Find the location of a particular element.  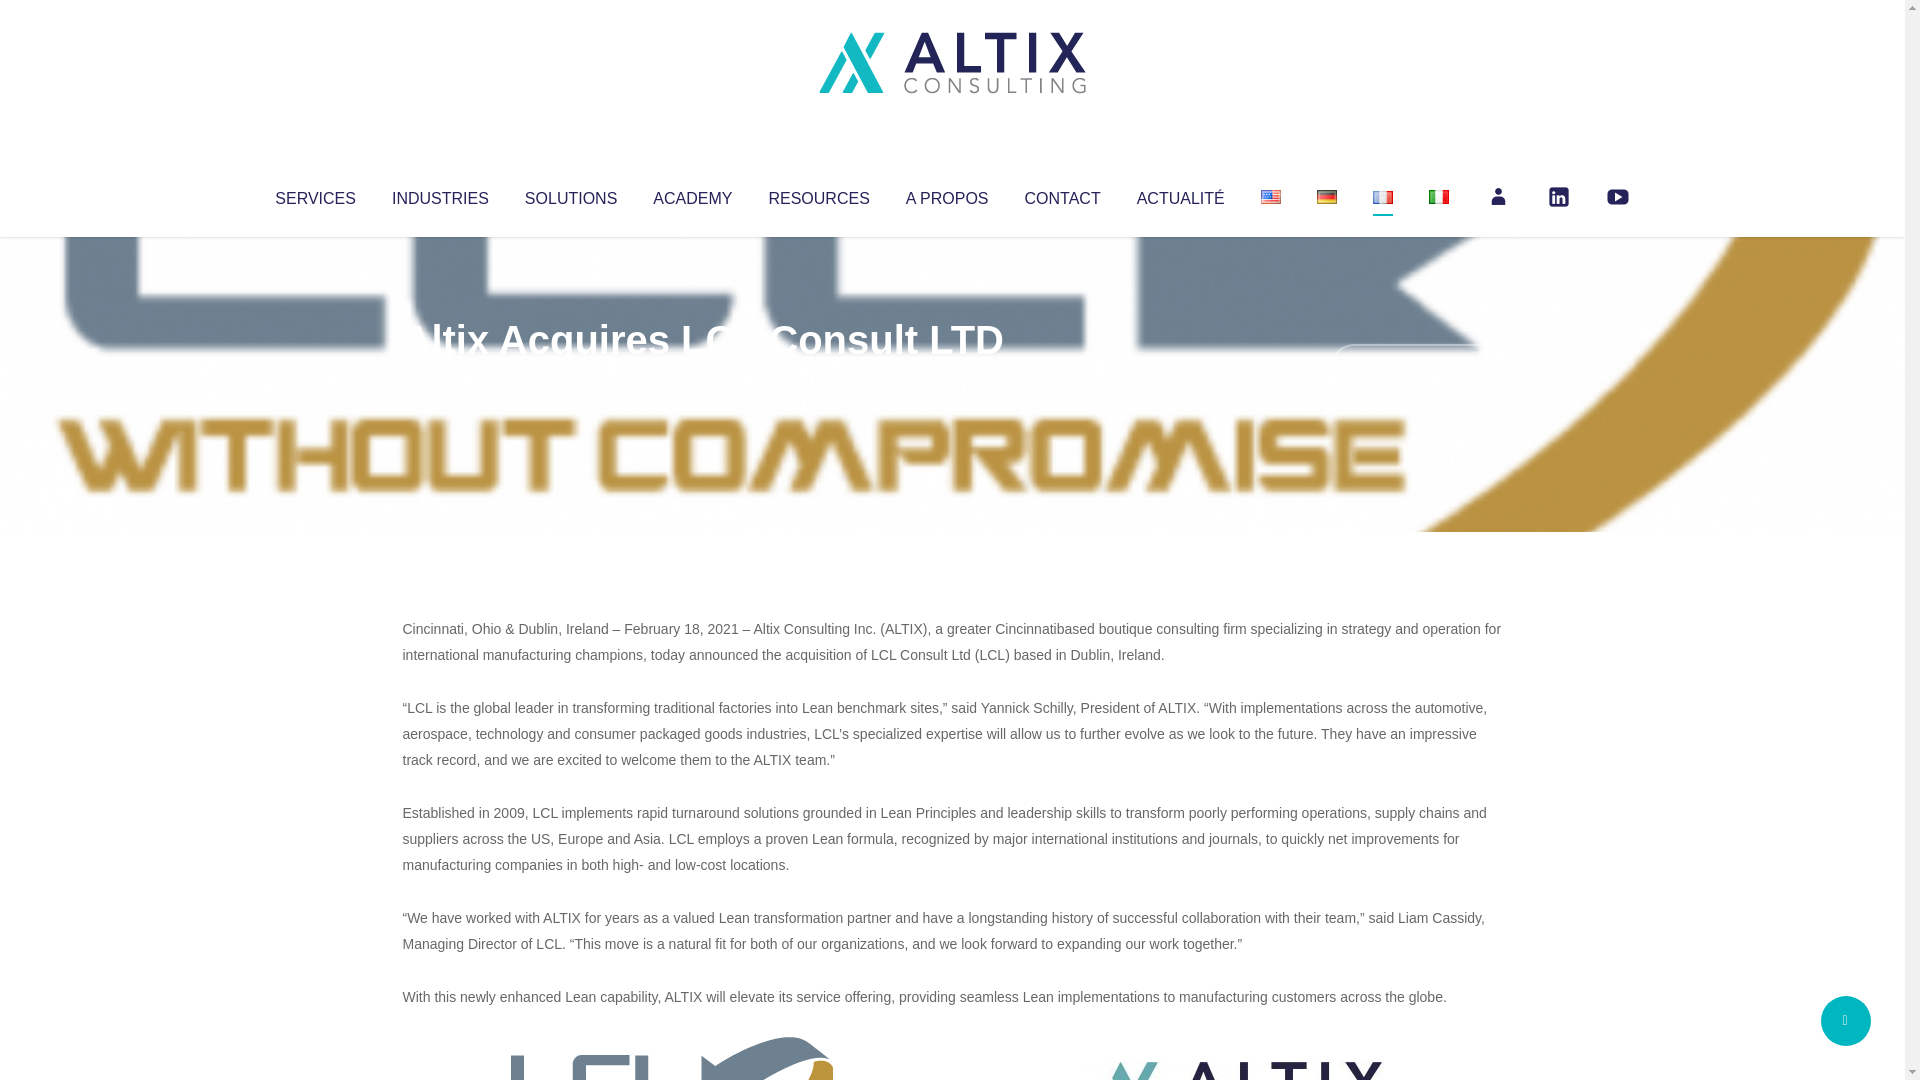

No Comments is located at coordinates (1416, 366).